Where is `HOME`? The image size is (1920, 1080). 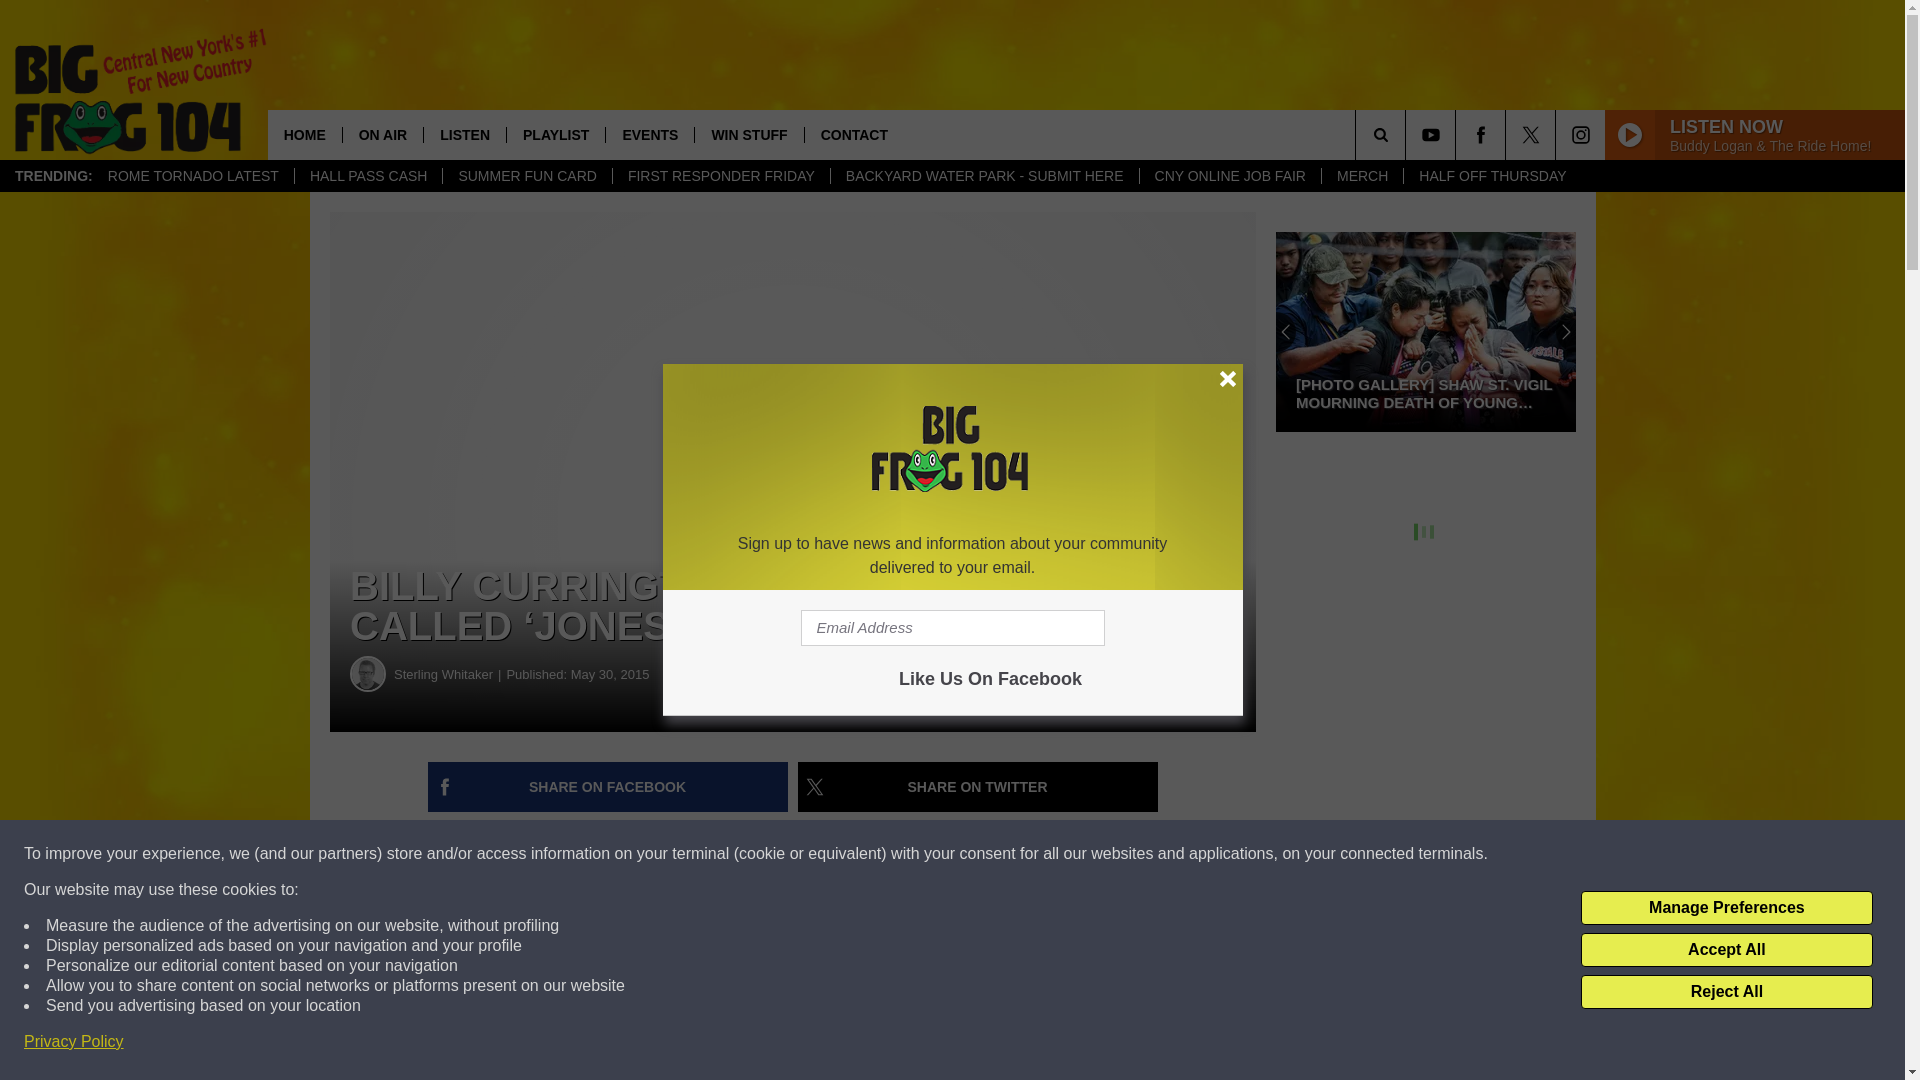
HOME is located at coordinates (304, 134).